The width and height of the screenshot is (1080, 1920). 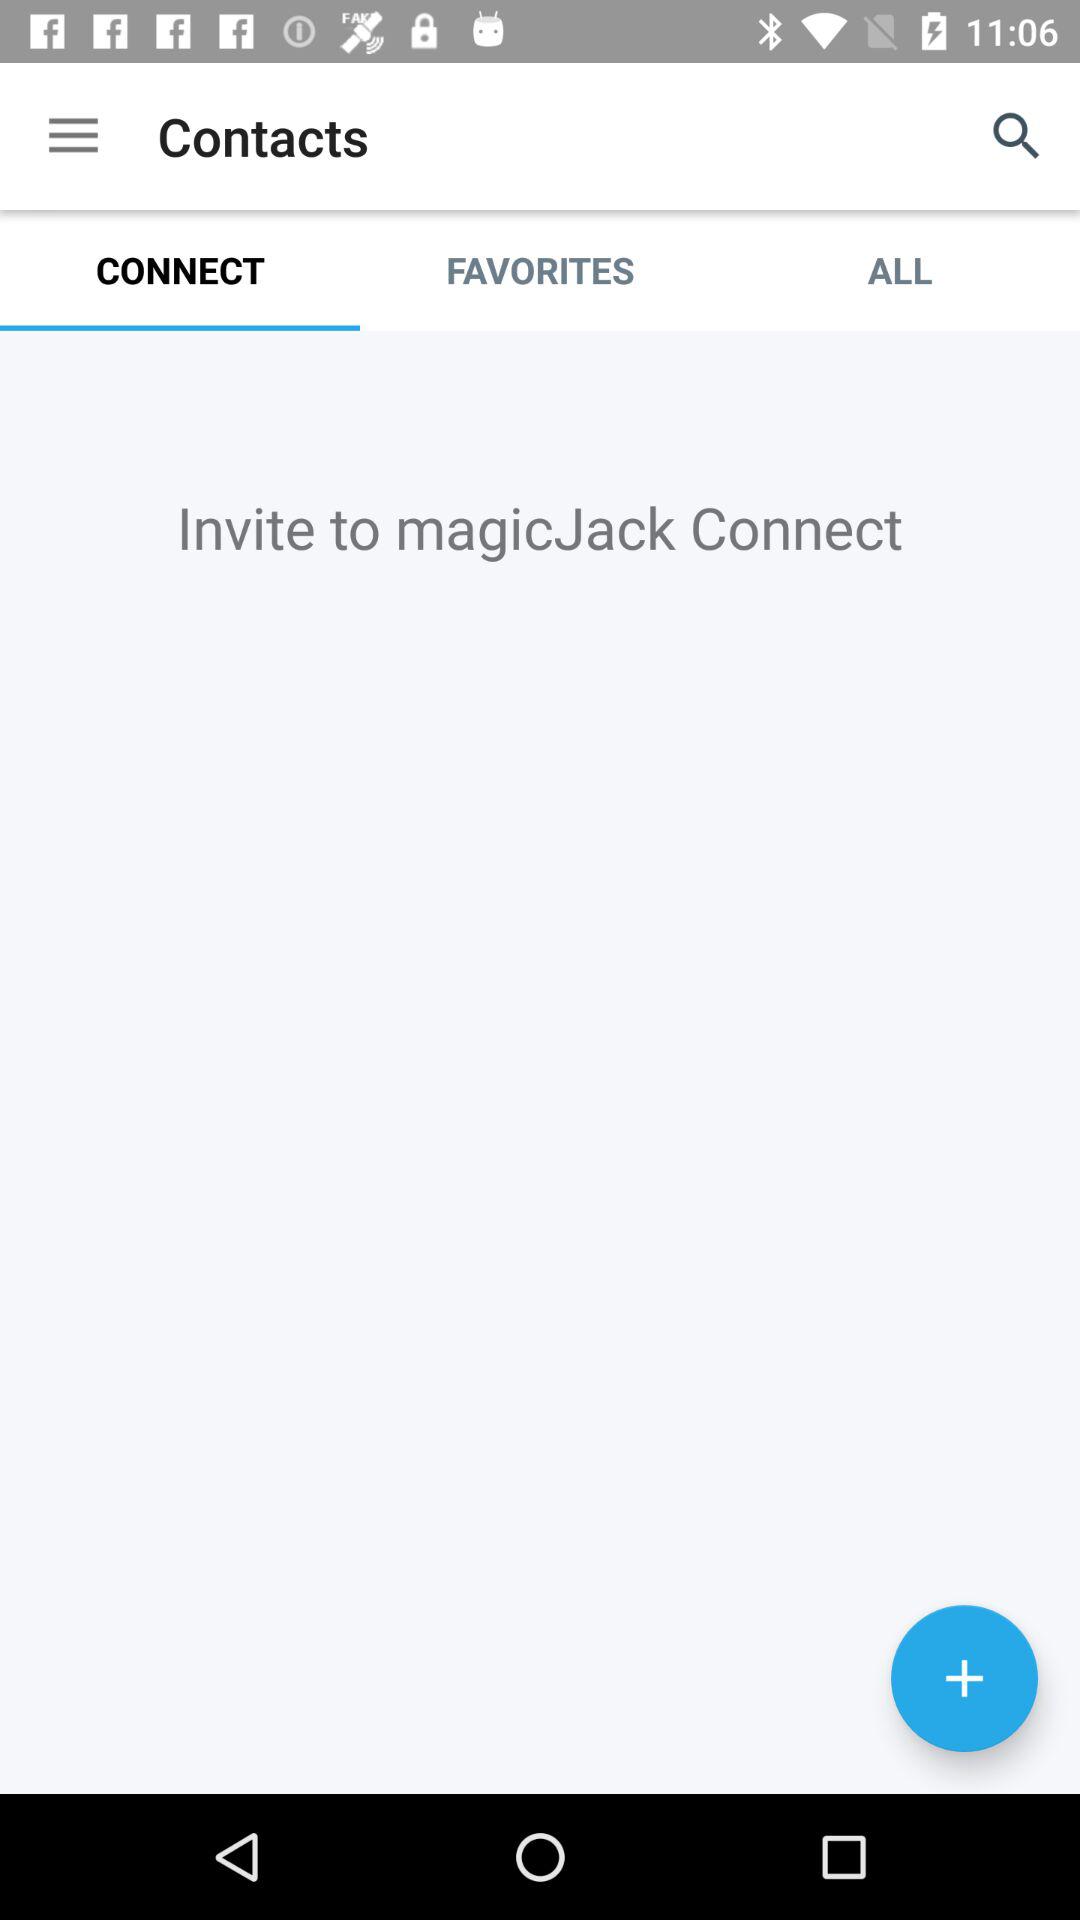 What do you see at coordinates (964, 1678) in the screenshot?
I see `tap the icon at the bottom right corner` at bounding box center [964, 1678].